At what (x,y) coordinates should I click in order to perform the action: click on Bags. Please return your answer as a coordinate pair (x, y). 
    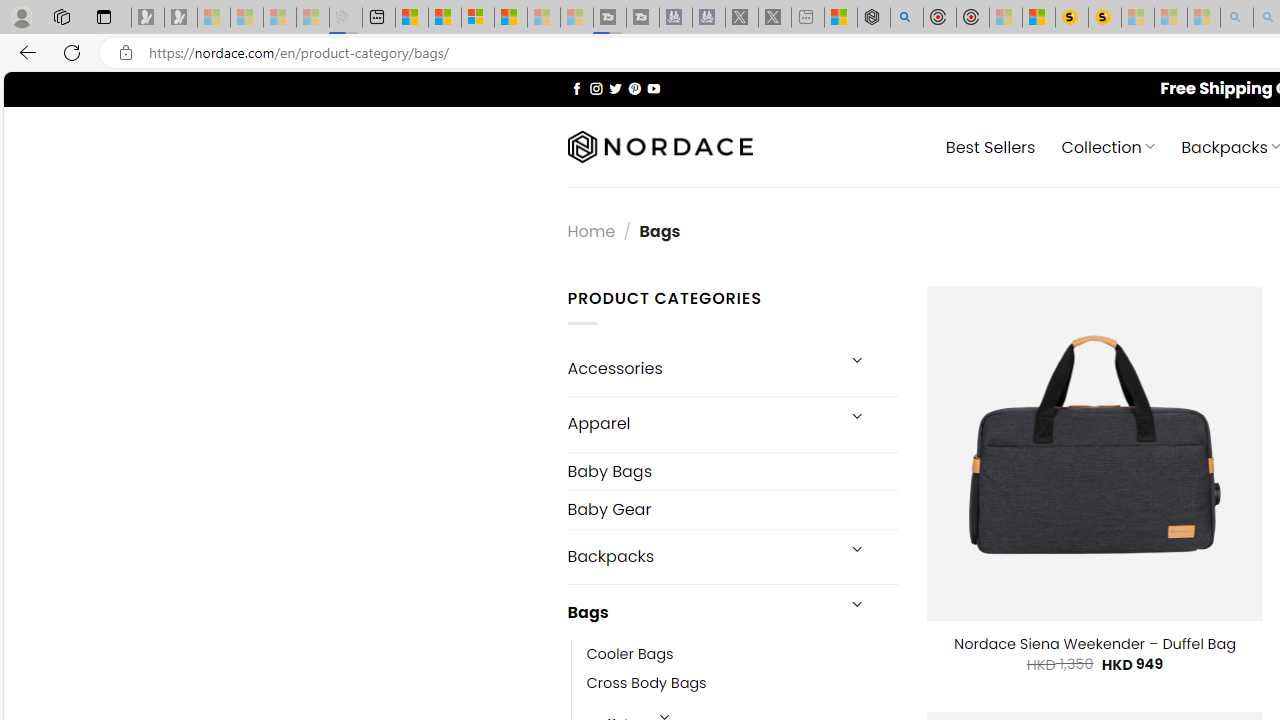
    Looking at the image, I should click on (700, 613).